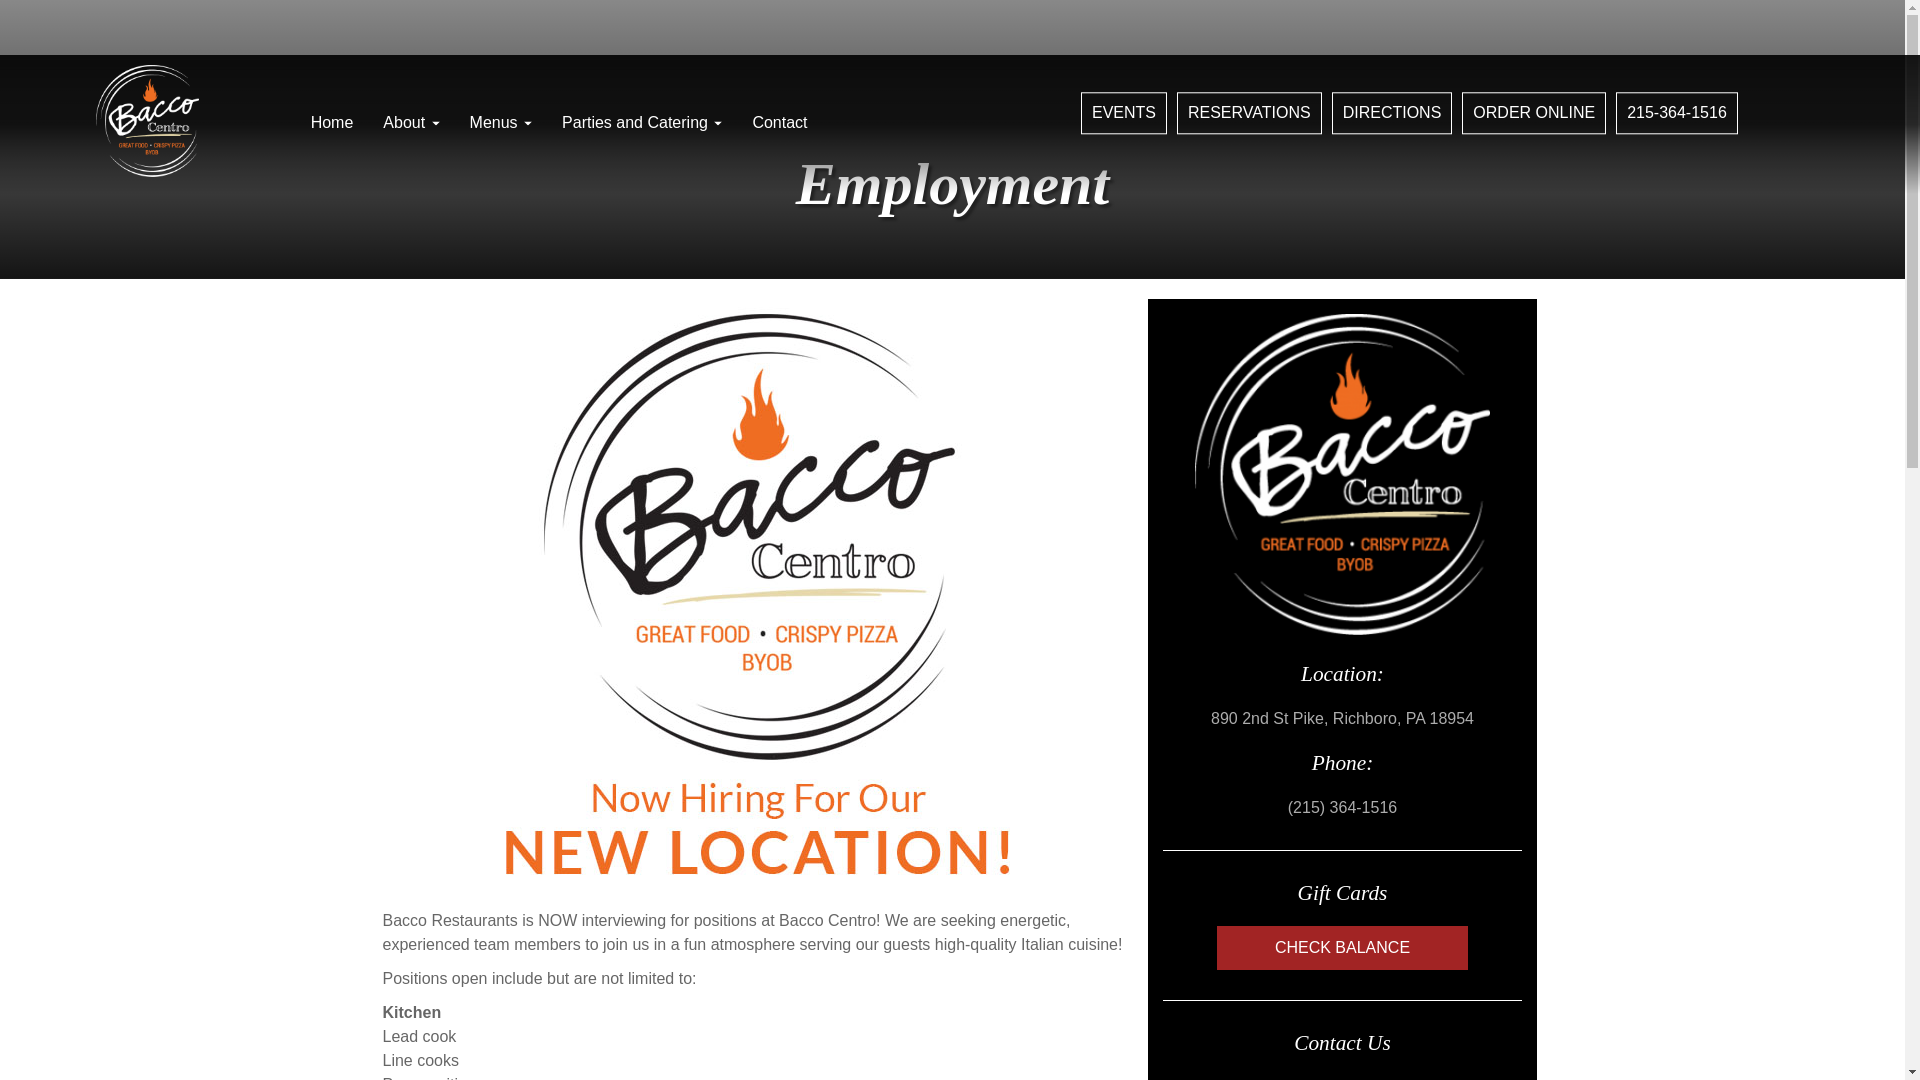  Describe the element at coordinates (1676, 112) in the screenshot. I see `215-364-1516` at that location.